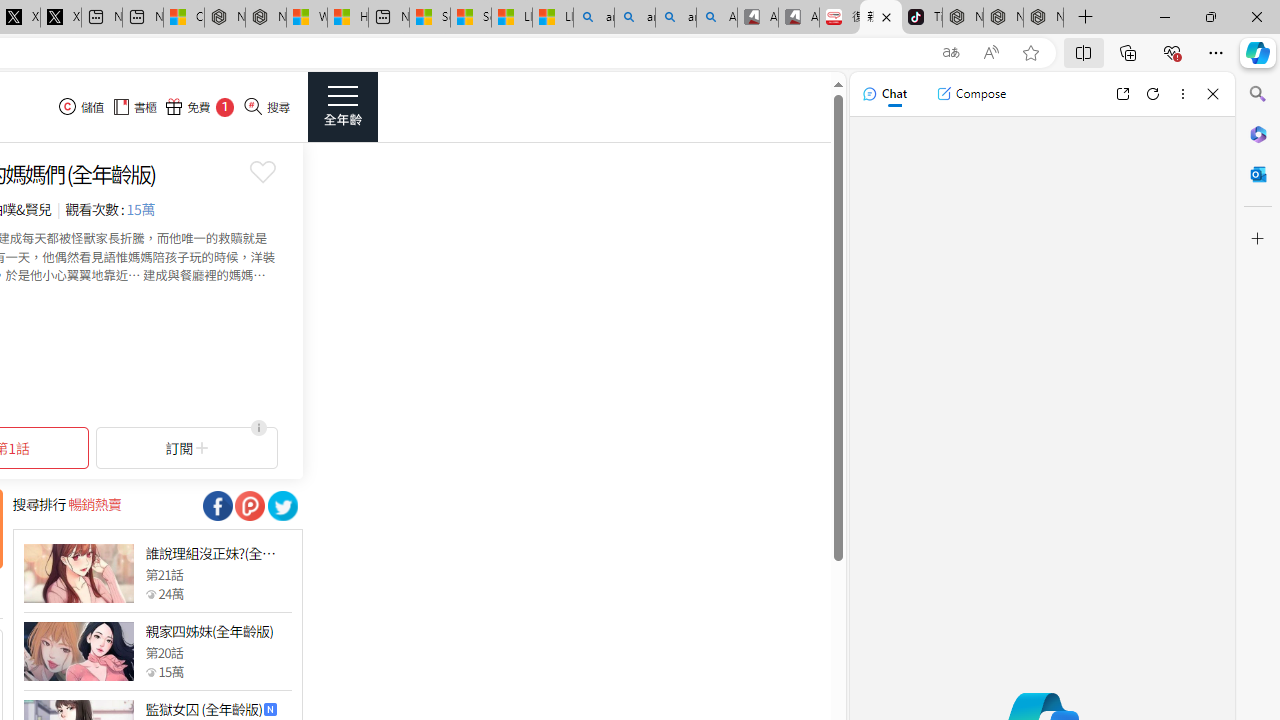 The height and width of the screenshot is (720, 1280). What do you see at coordinates (676, 18) in the screenshot?
I see `amazon - Search Images` at bounding box center [676, 18].